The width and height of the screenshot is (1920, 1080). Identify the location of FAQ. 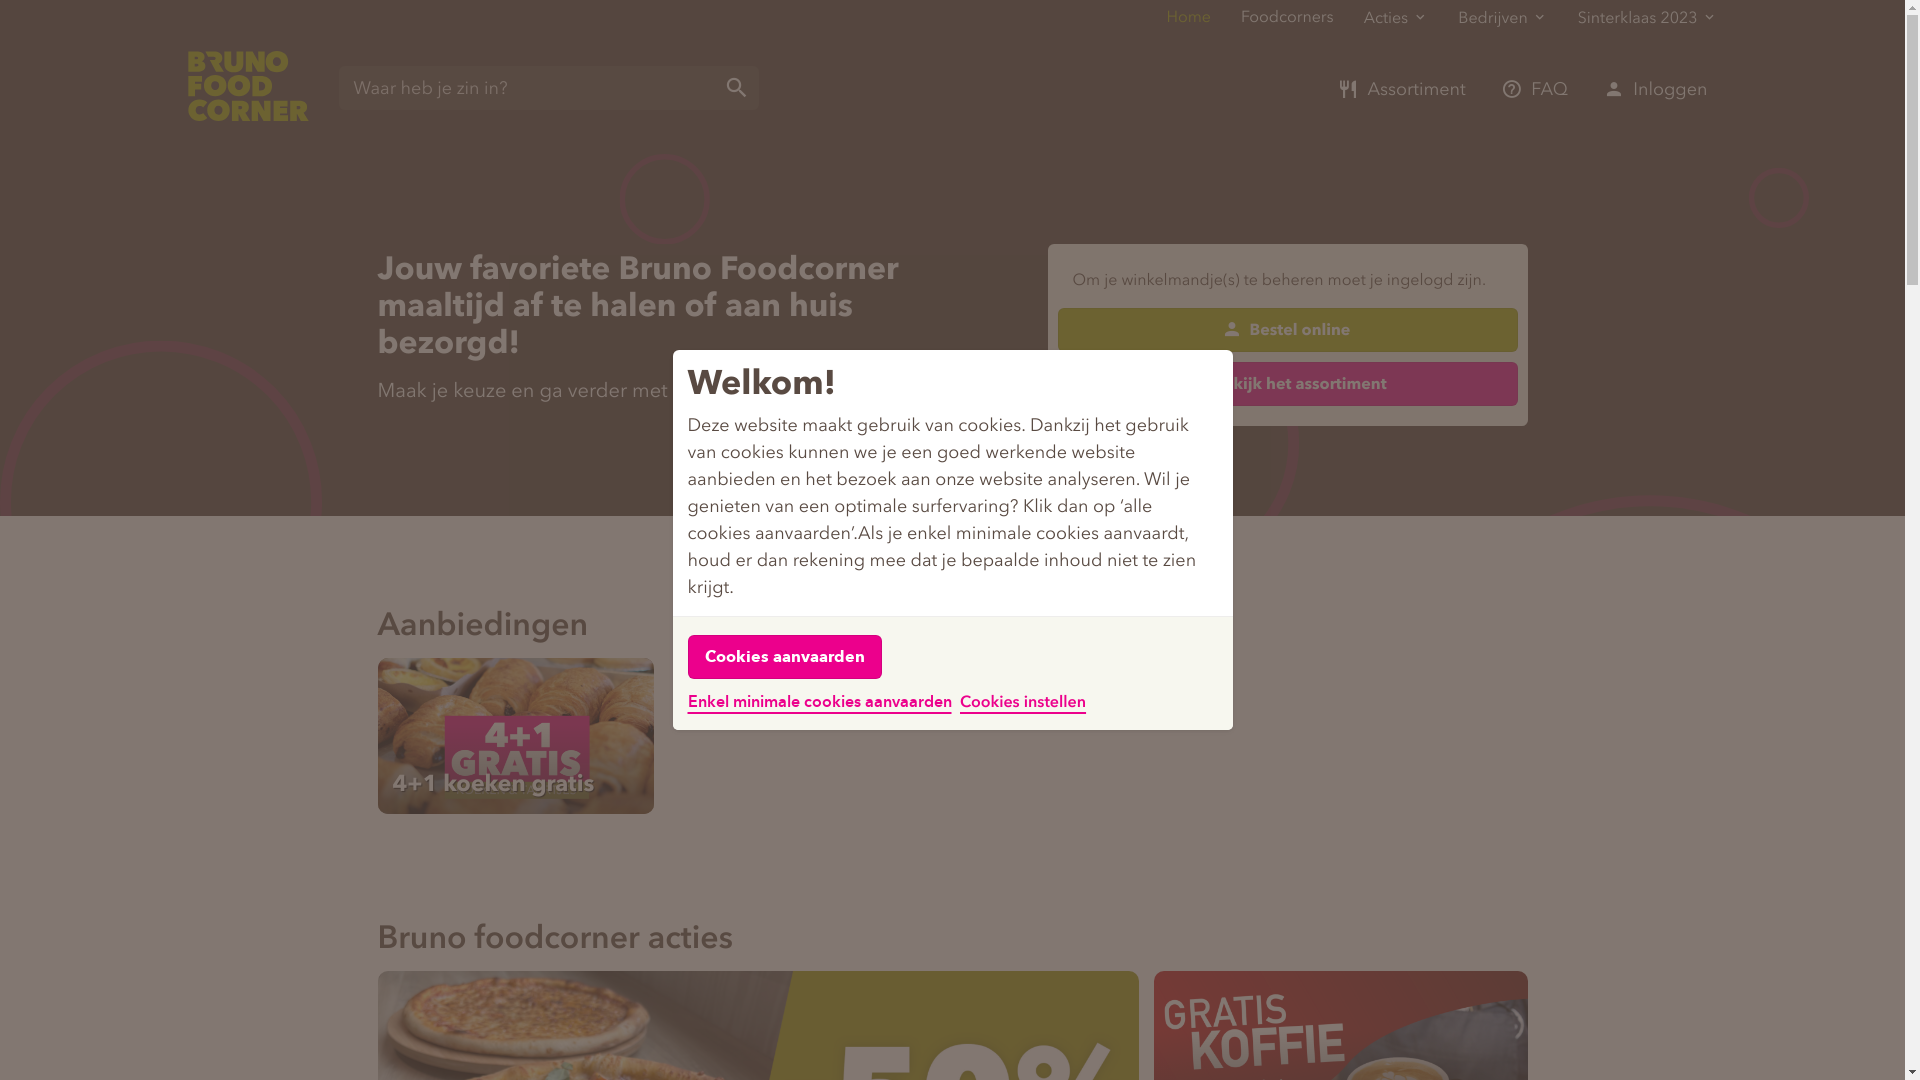
(1534, 88).